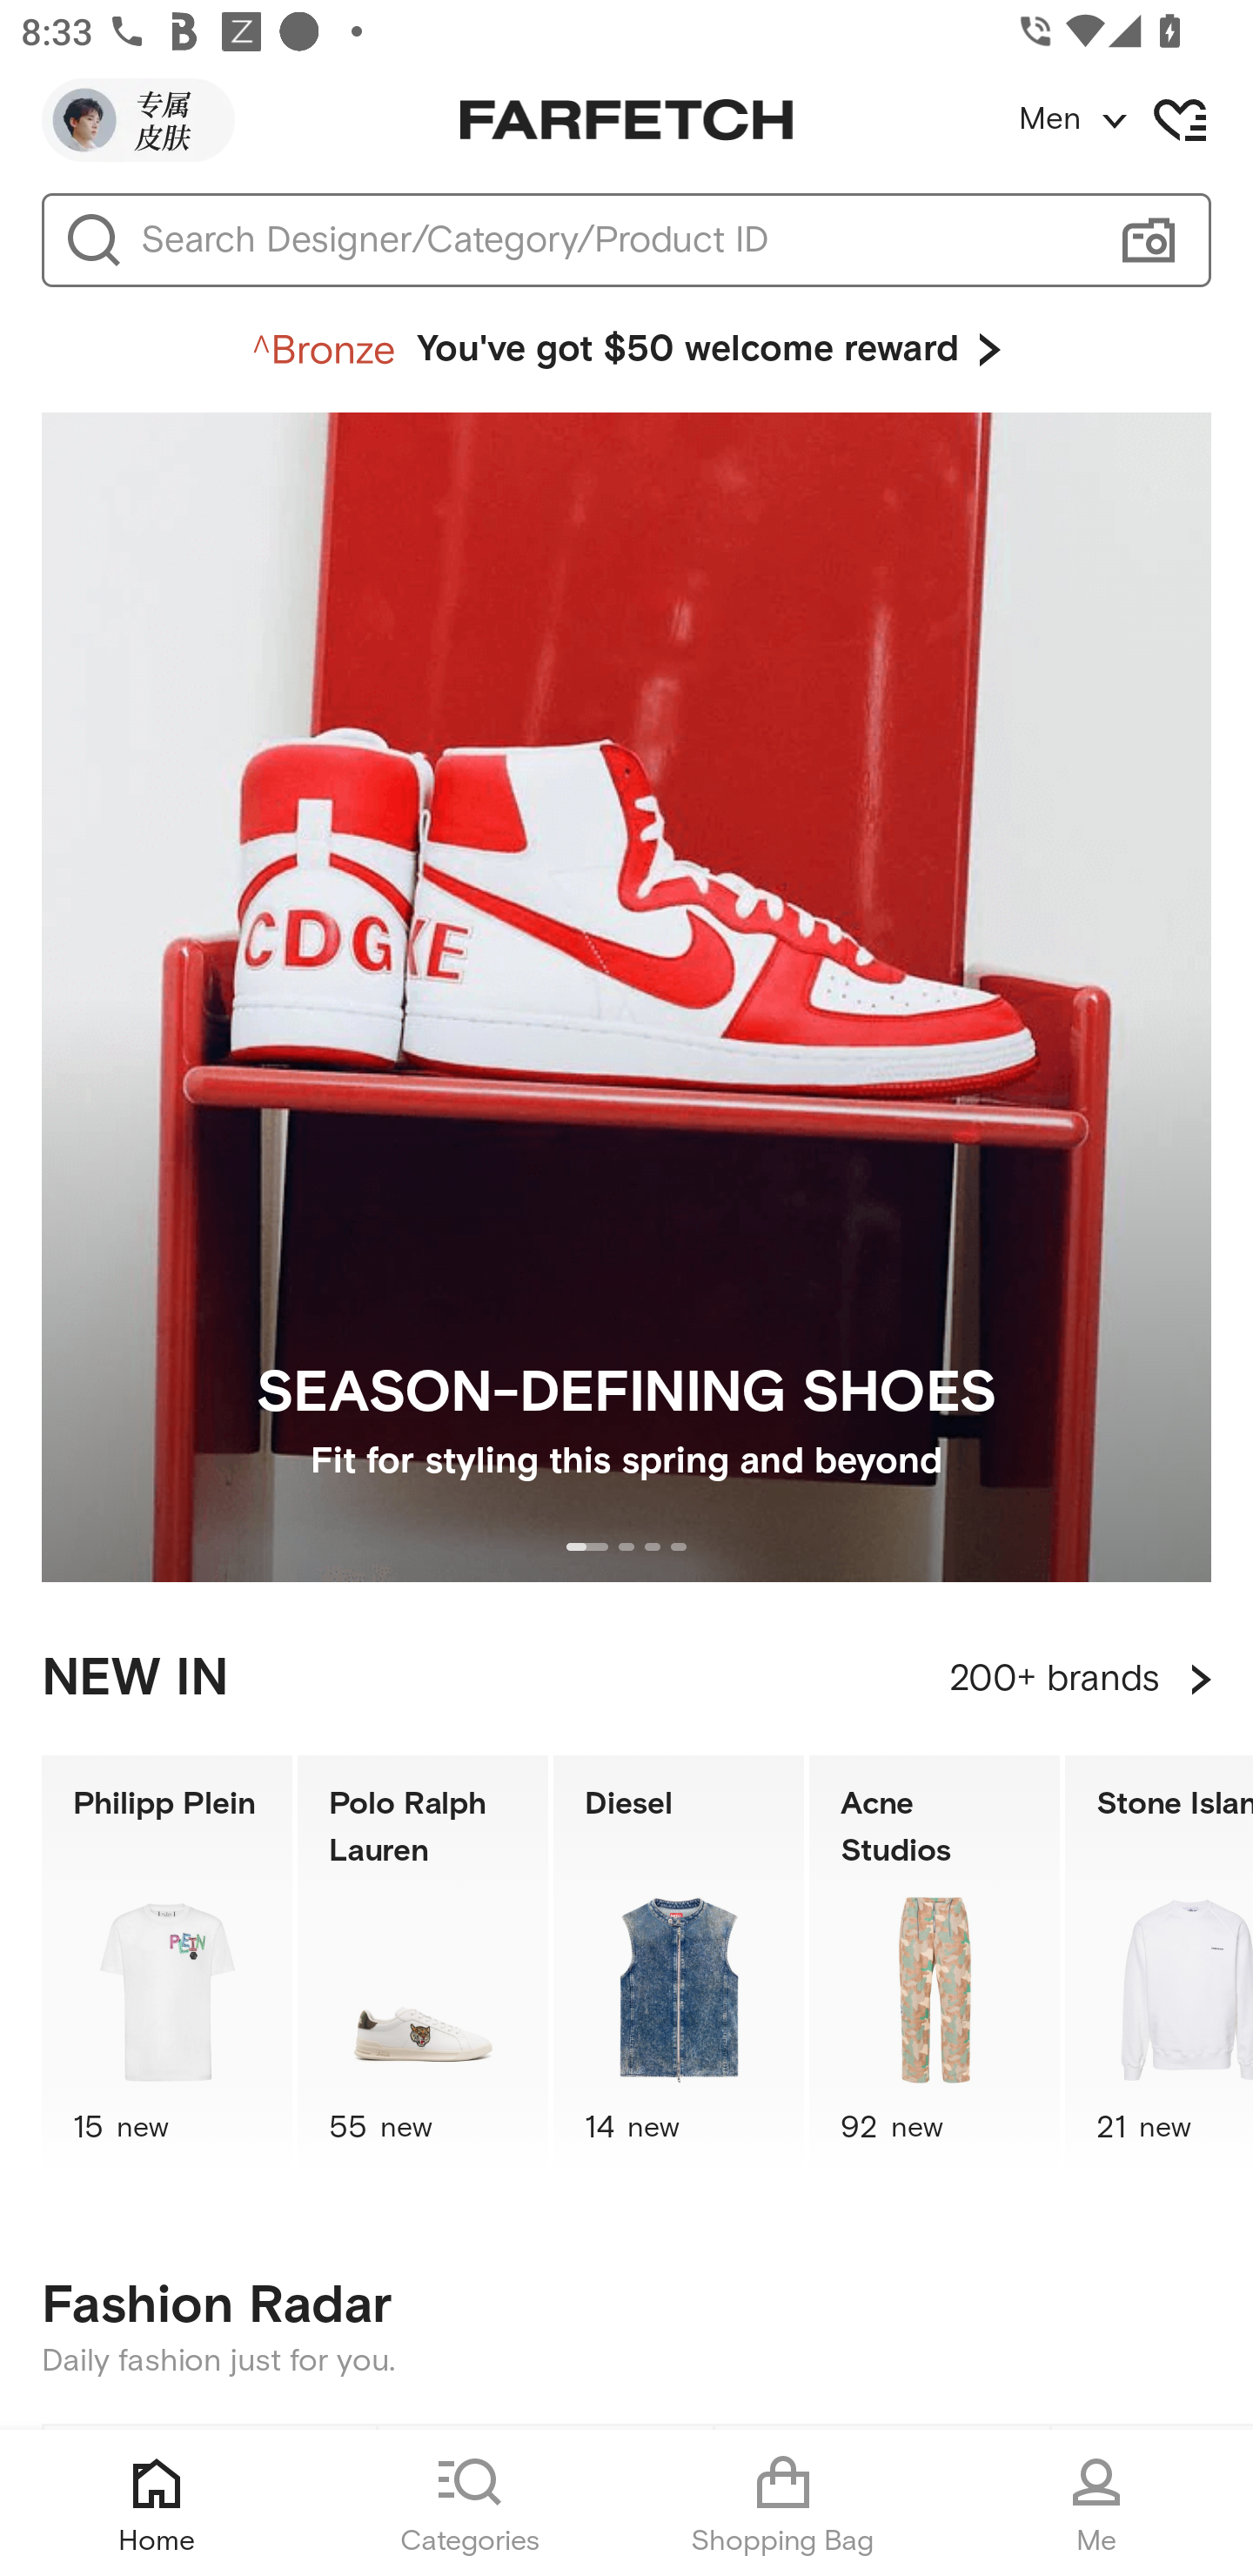 Image resolution: width=1253 pixels, height=2576 pixels. Describe the element at coordinates (613, 240) in the screenshot. I see `Search Designer/Category/Product ID` at that location.